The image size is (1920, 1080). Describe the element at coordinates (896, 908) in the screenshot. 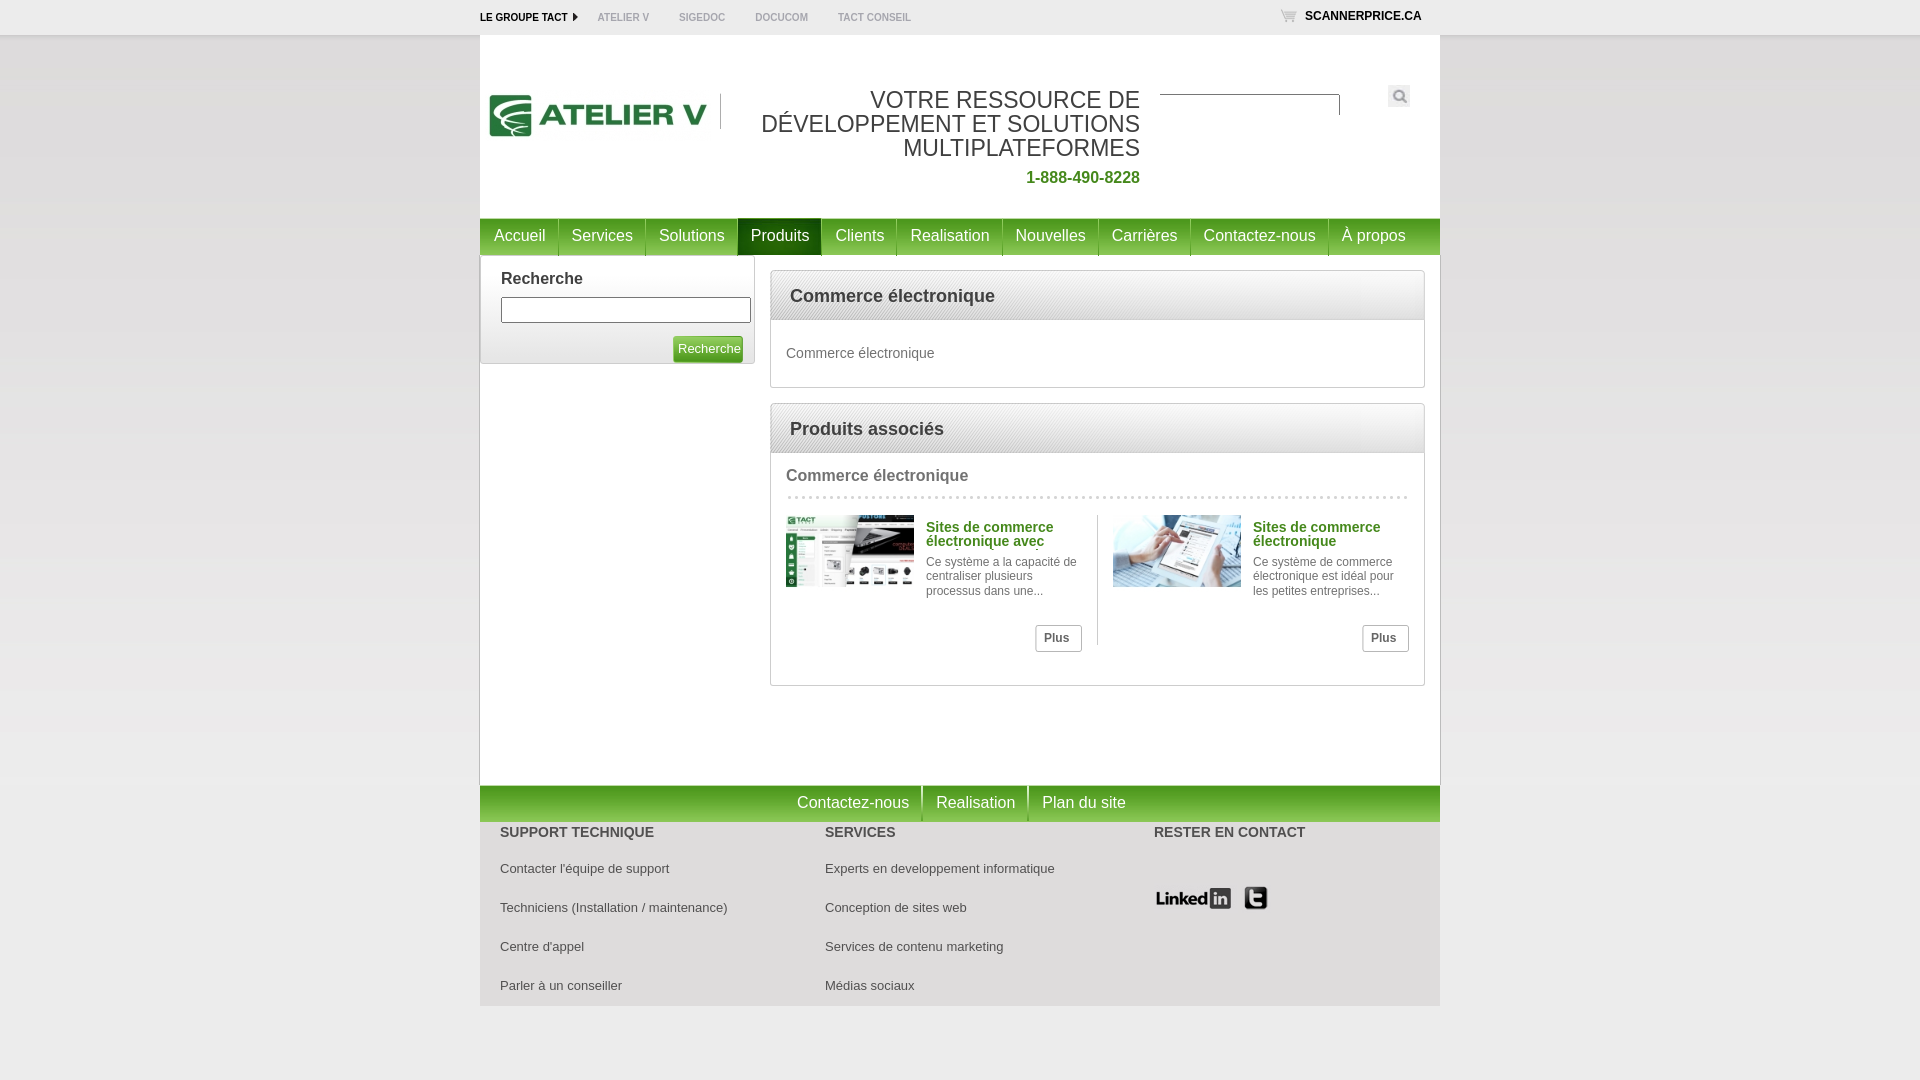

I see `Conception de sites web` at that location.